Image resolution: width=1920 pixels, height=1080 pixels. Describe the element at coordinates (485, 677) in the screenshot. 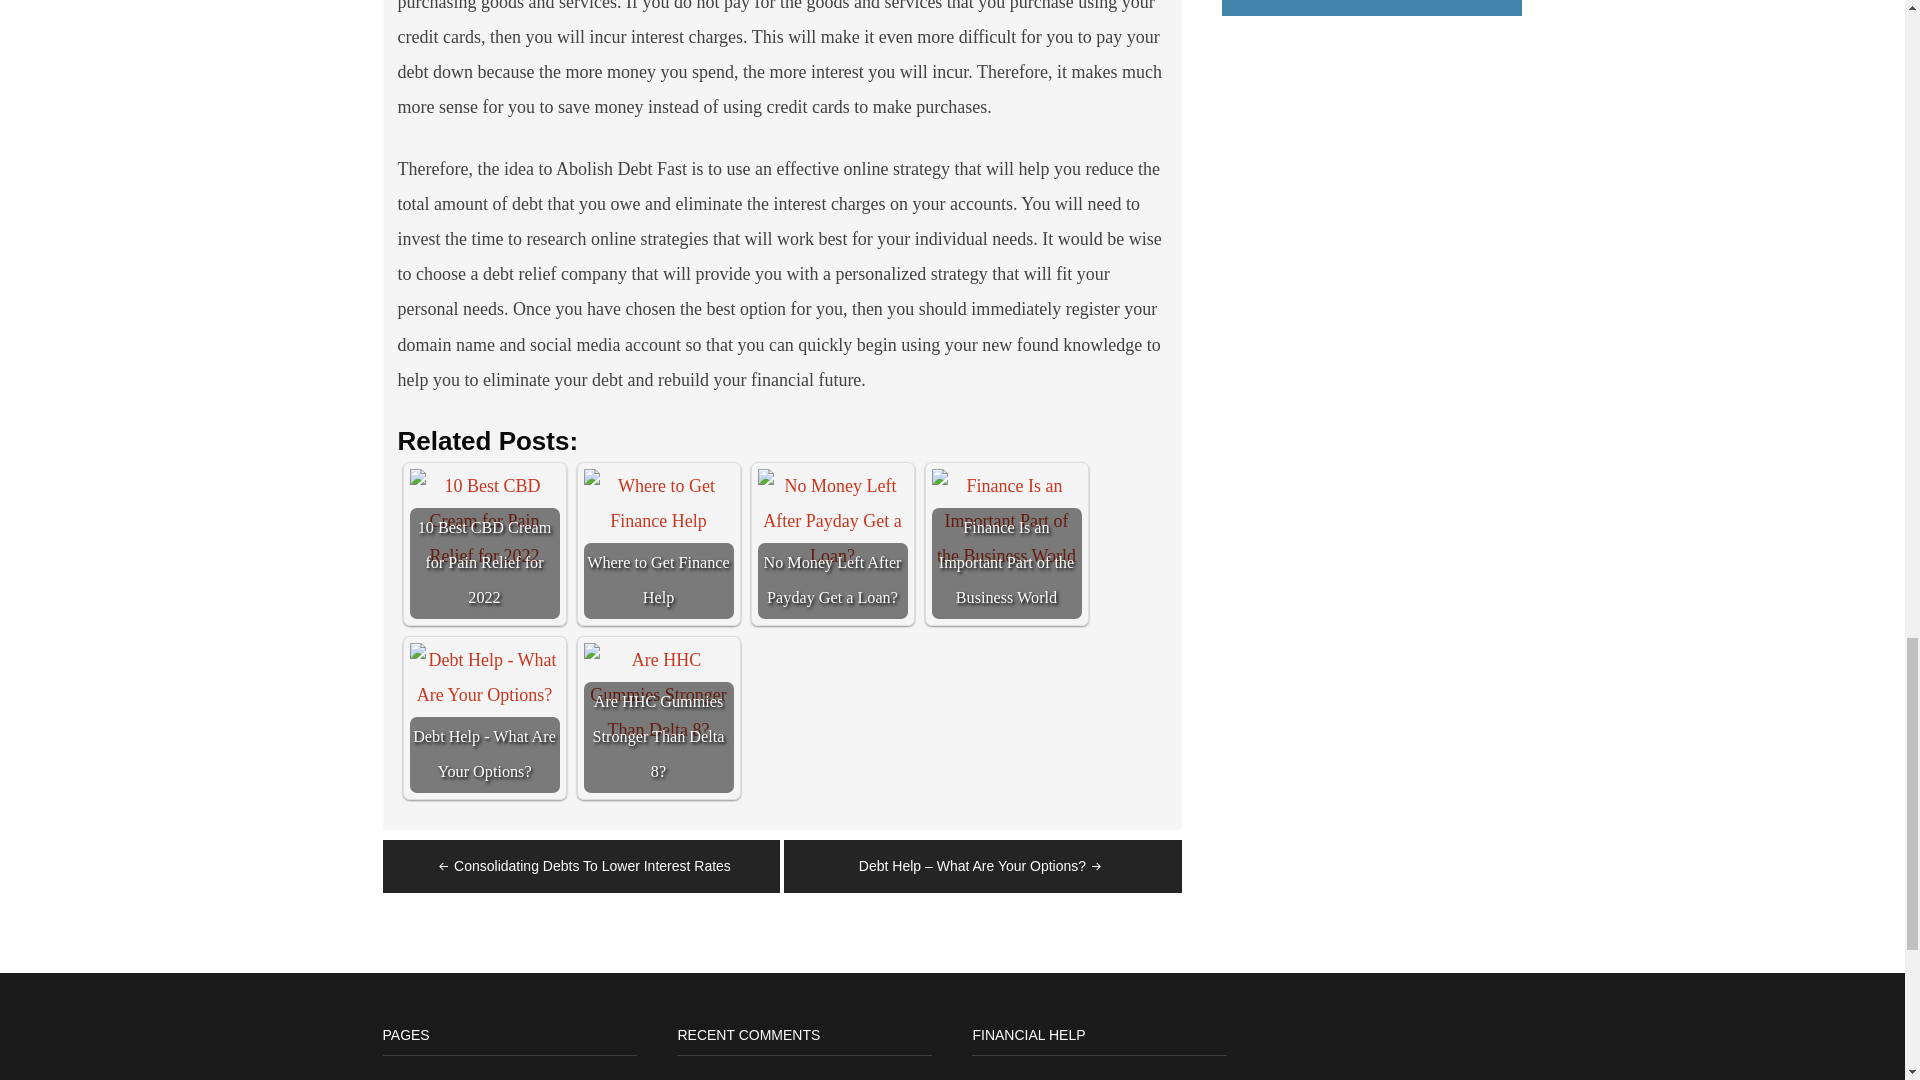

I see `Debt Help - What Are Your Options?` at that location.